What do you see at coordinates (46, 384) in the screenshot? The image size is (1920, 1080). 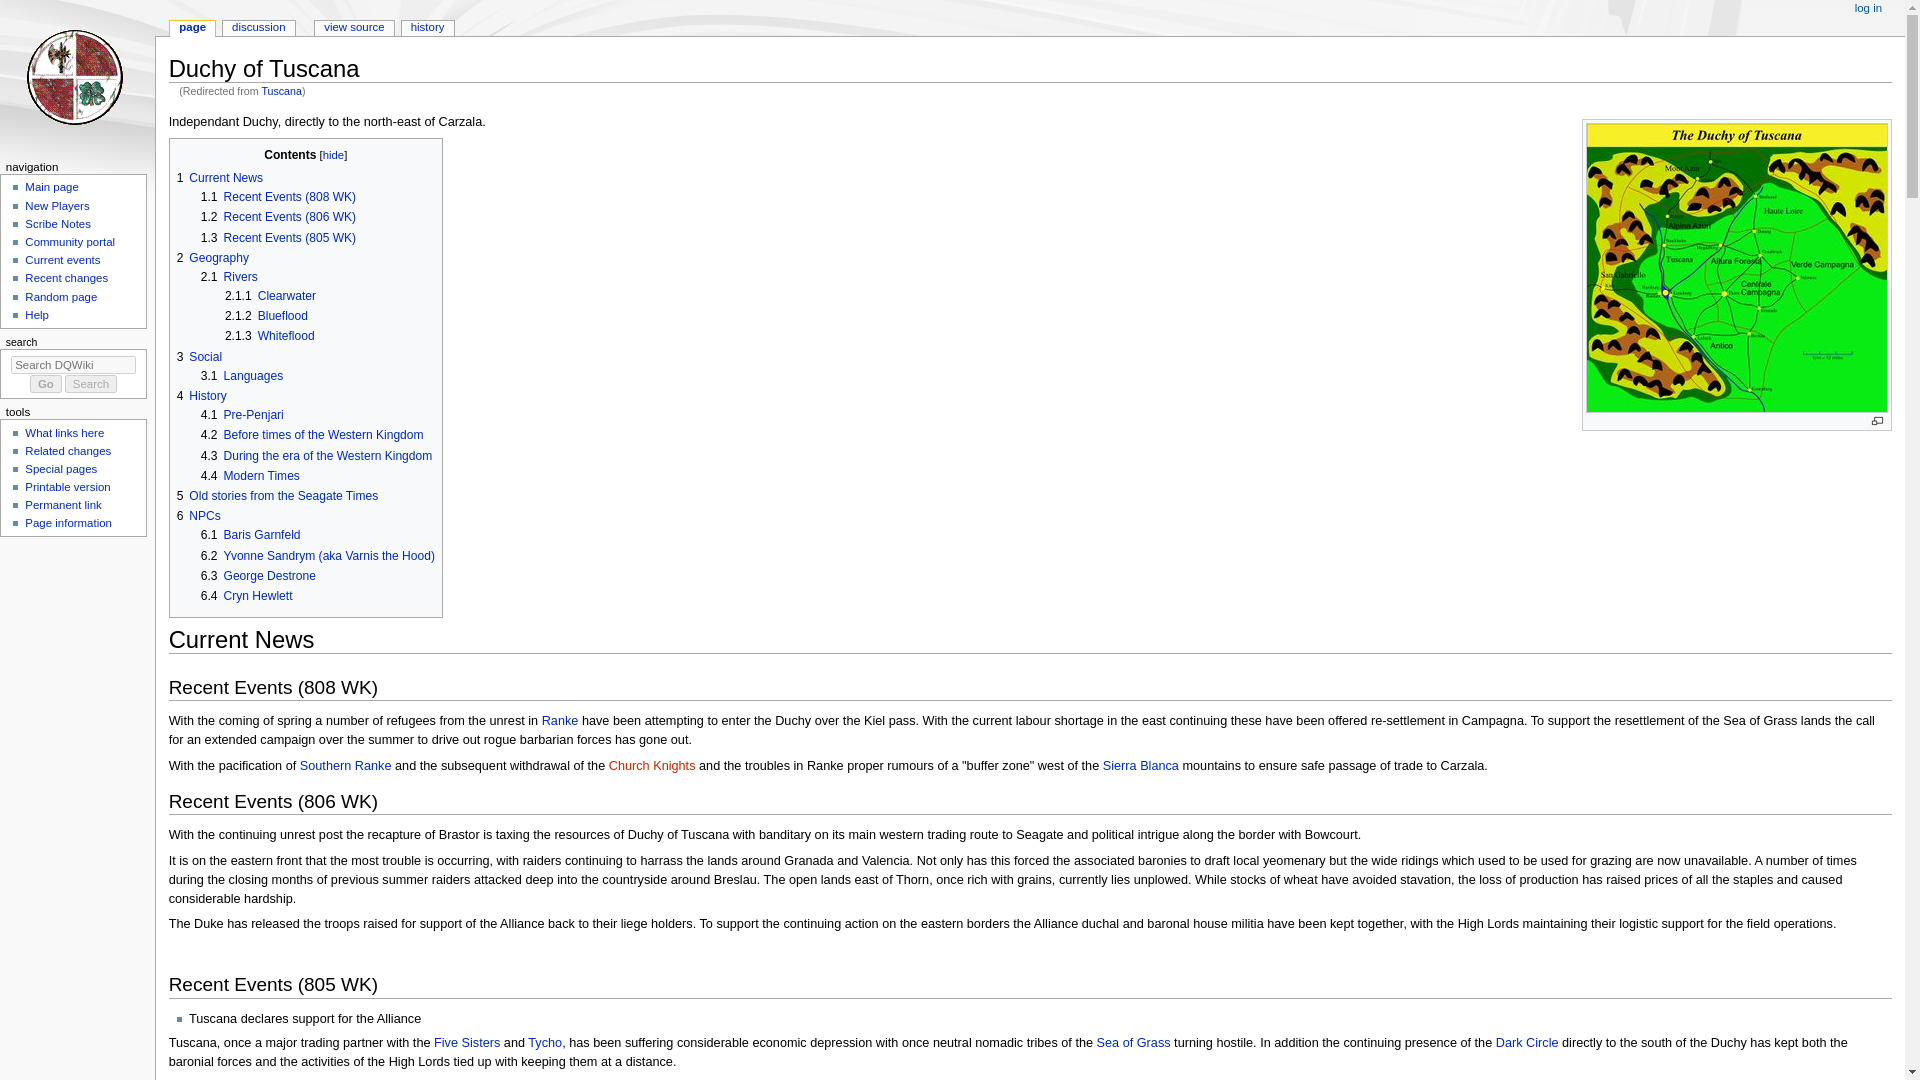 I see `Go` at bounding box center [46, 384].